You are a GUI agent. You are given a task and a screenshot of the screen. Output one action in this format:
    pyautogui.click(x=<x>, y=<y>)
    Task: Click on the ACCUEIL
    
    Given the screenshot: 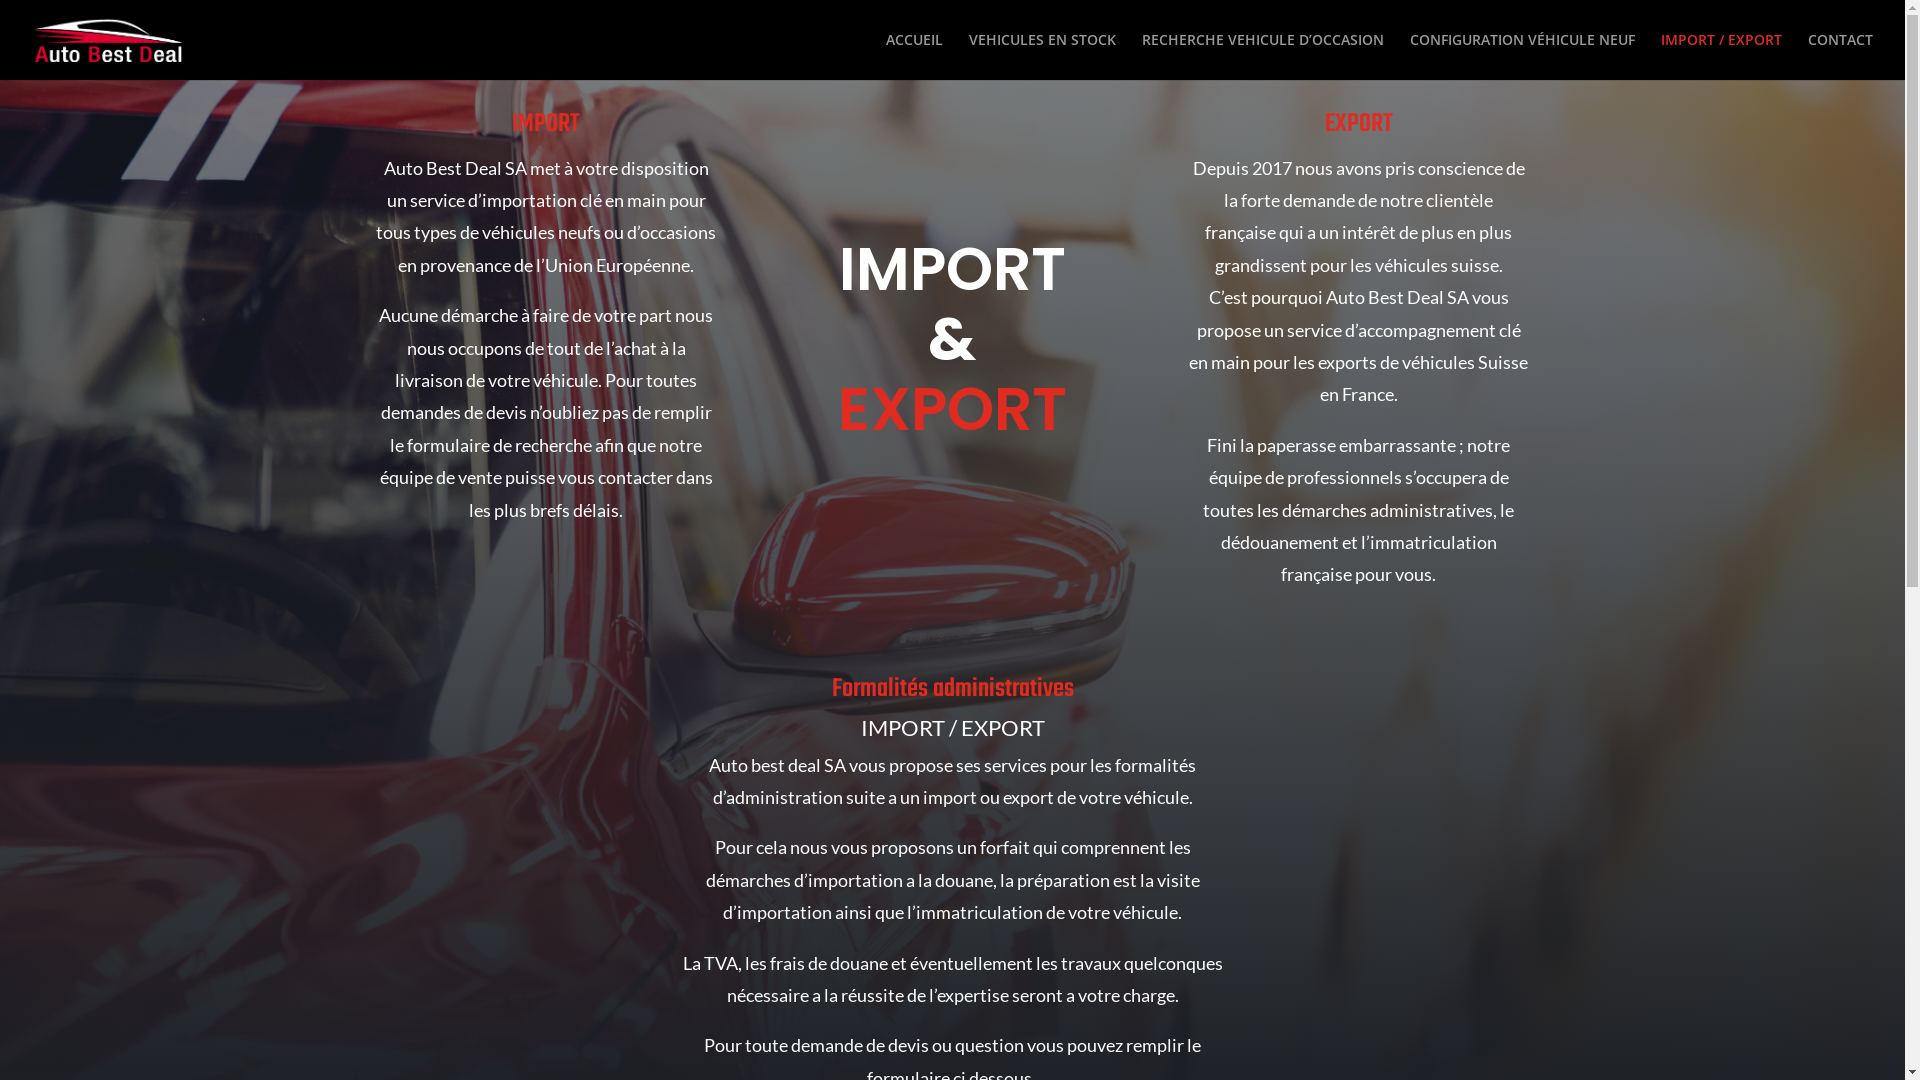 What is the action you would take?
    pyautogui.click(x=914, y=56)
    